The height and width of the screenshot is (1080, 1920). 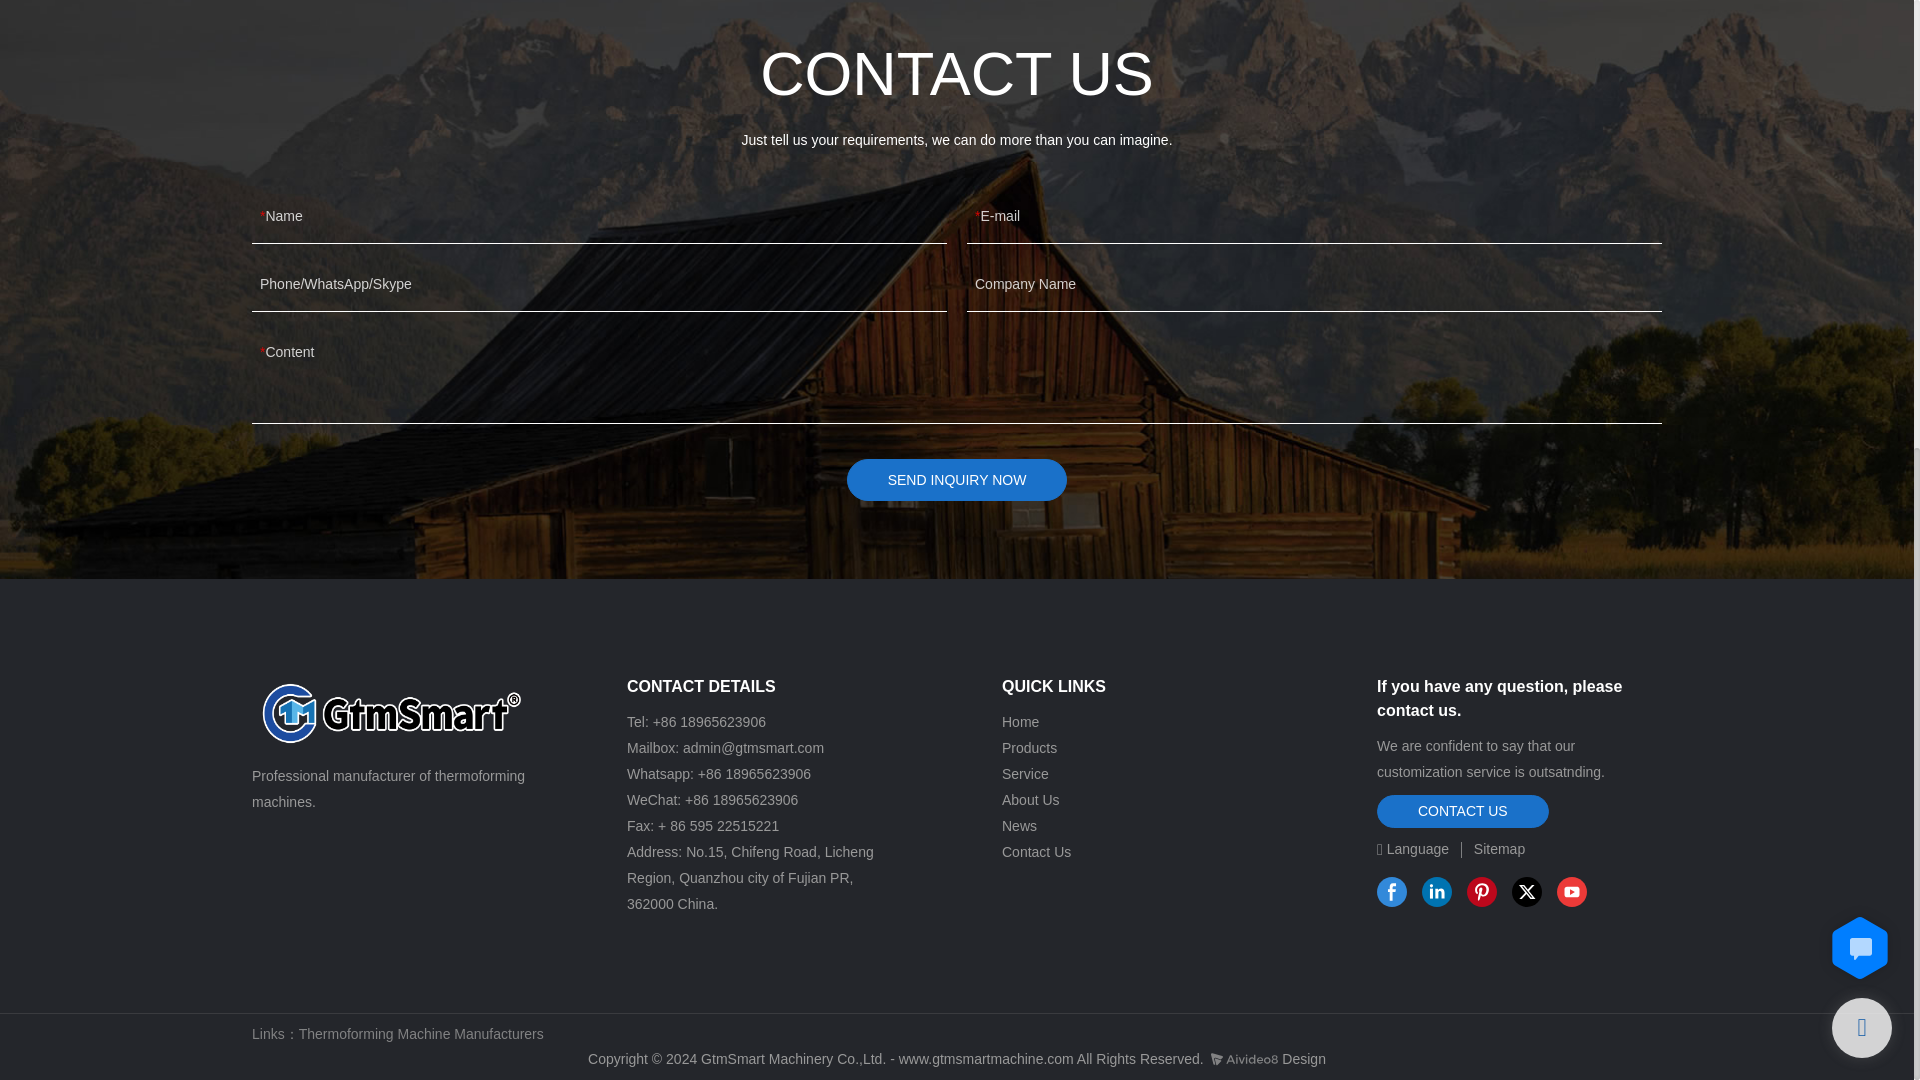 I want to click on SEND INQUIRY NOW, so click(x=956, y=480).